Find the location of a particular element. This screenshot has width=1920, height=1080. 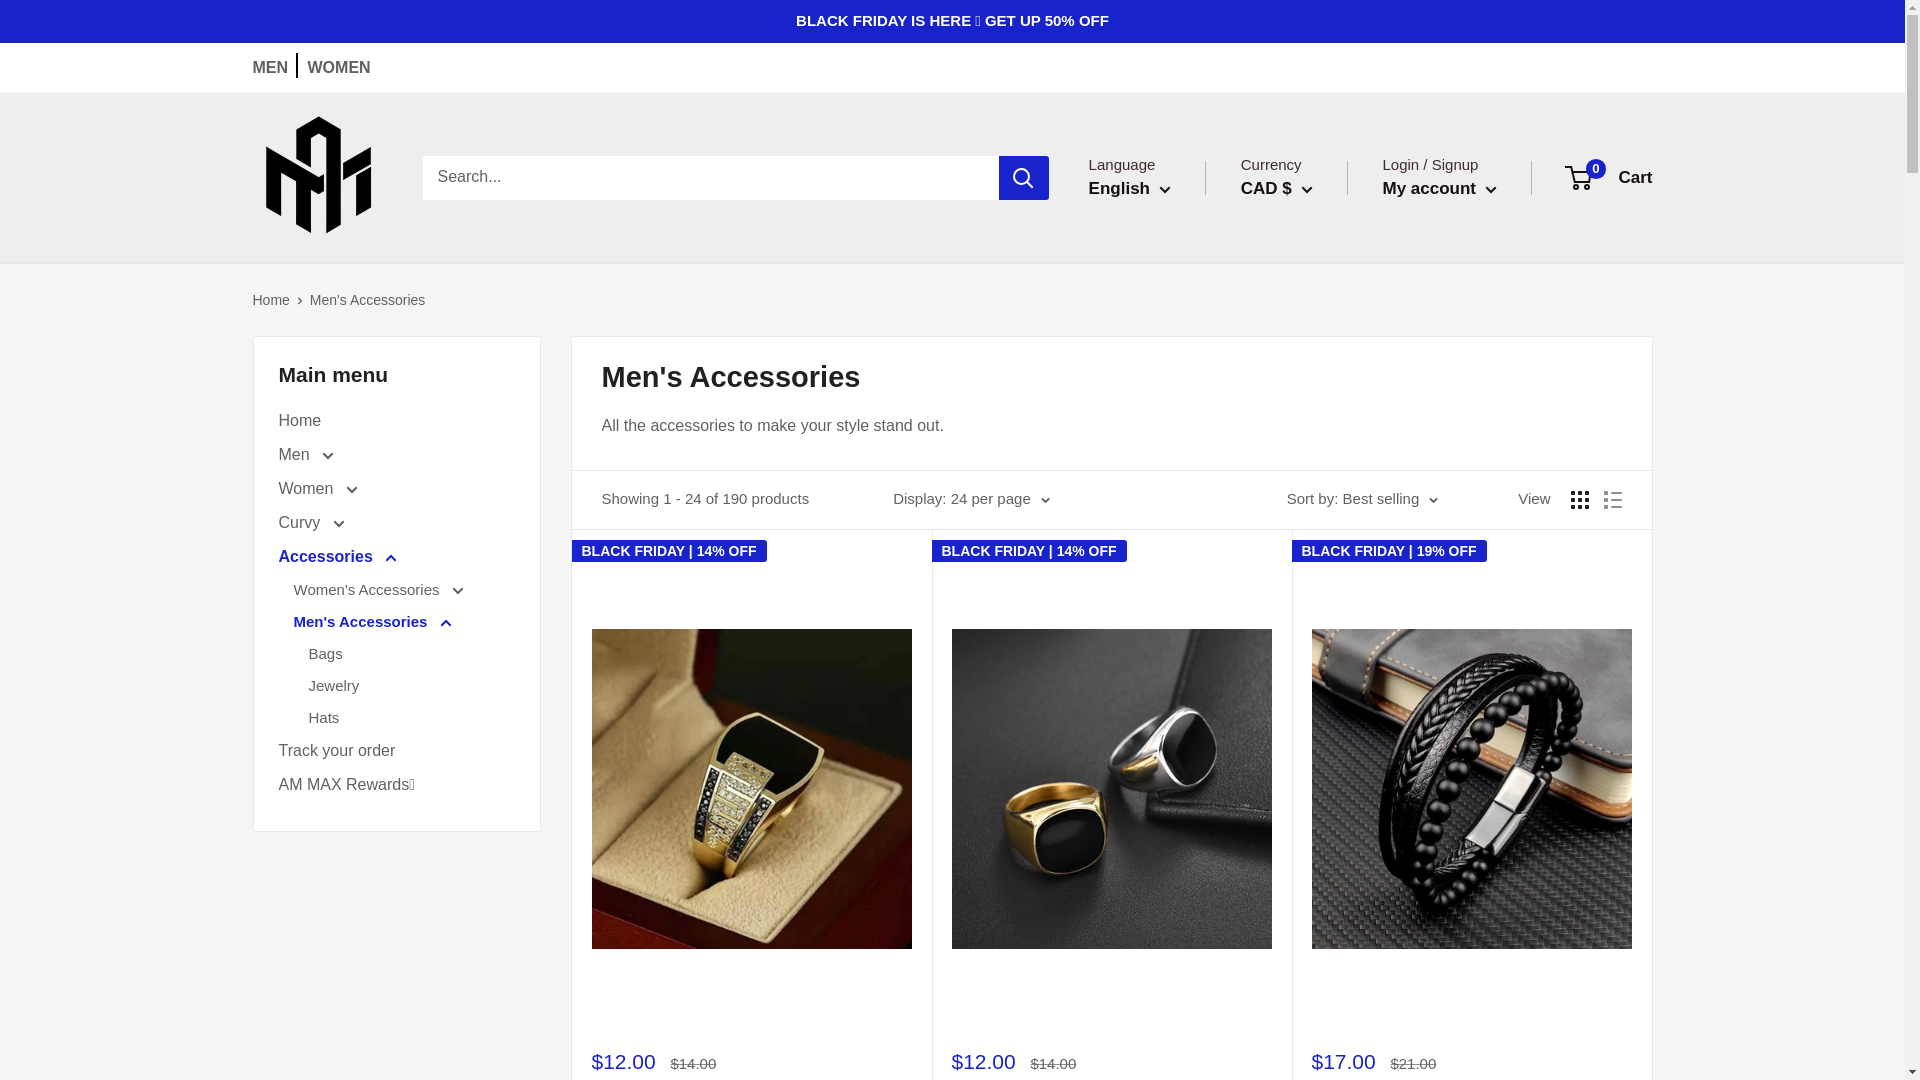

AUD is located at coordinates (1308, 576).